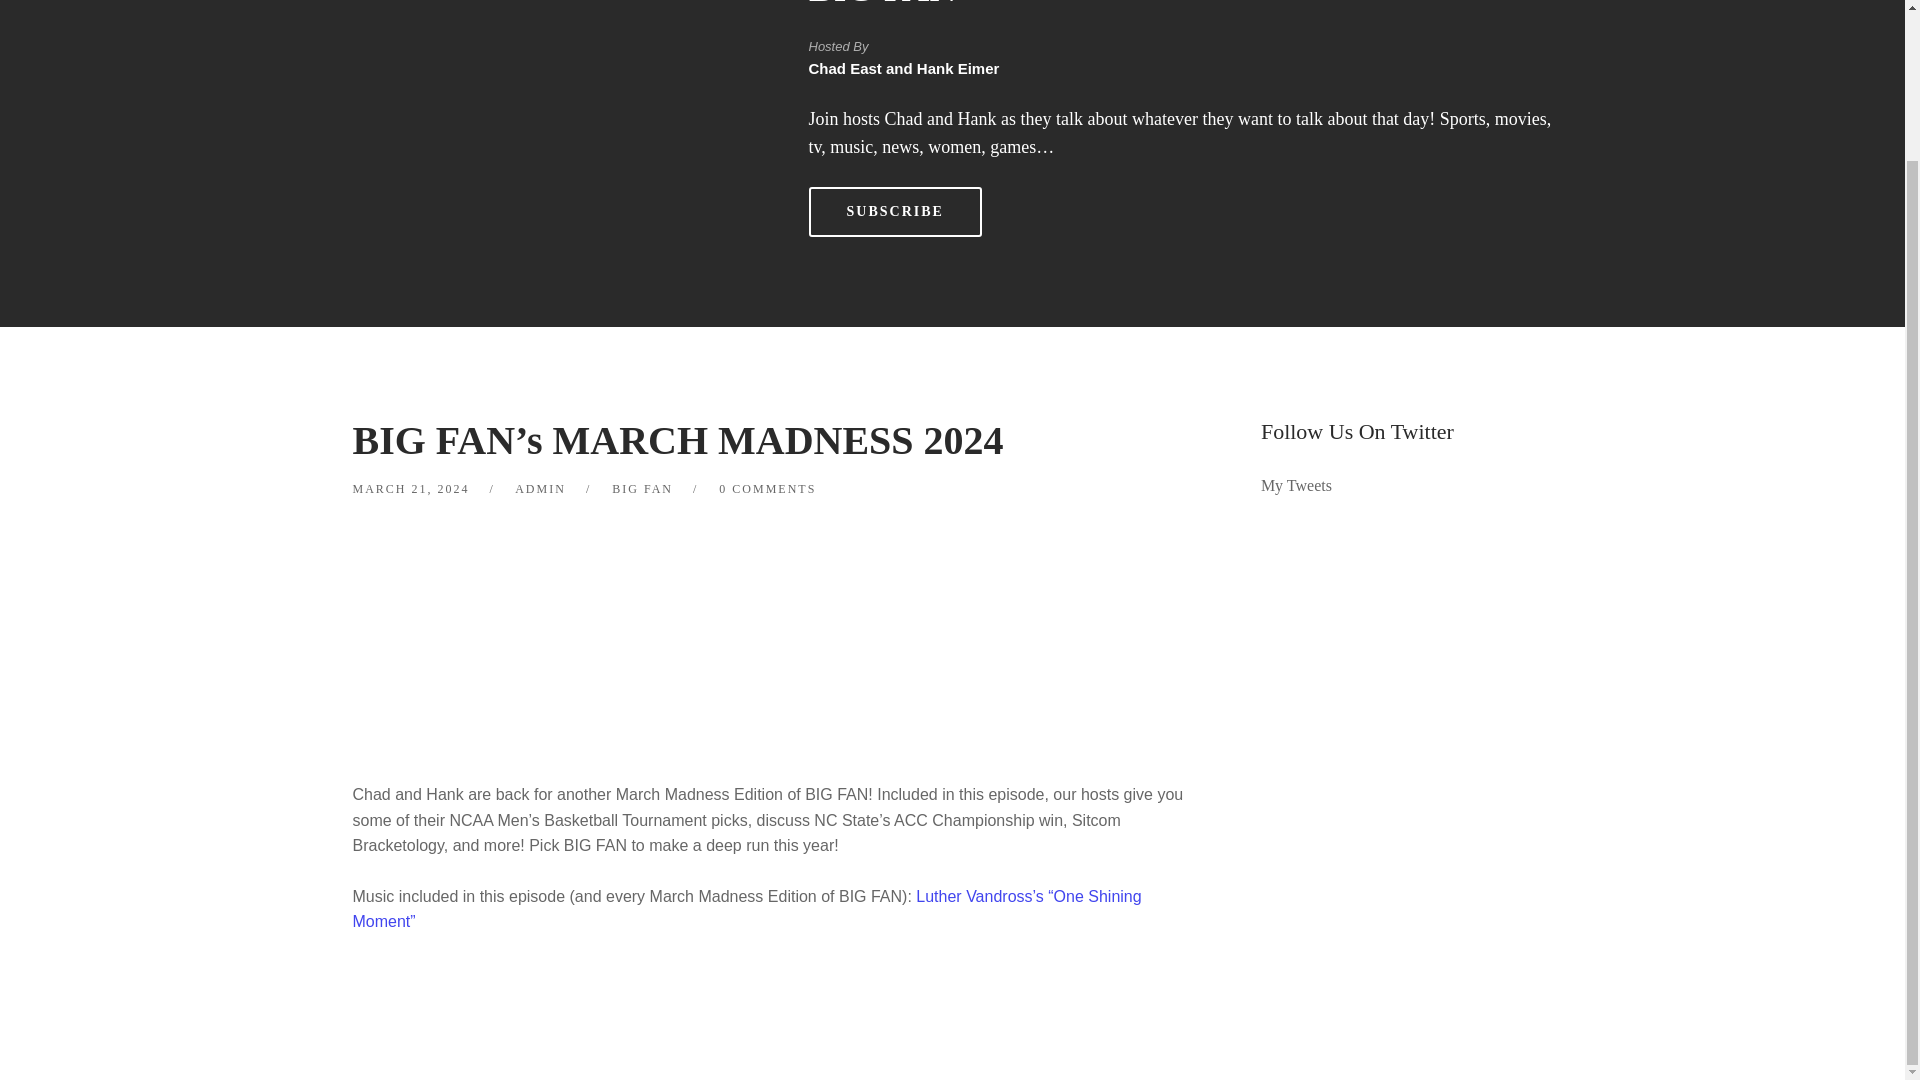 The image size is (1920, 1080). Describe the element at coordinates (1296, 485) in the screenshot. I see `My Tweets` at that location.